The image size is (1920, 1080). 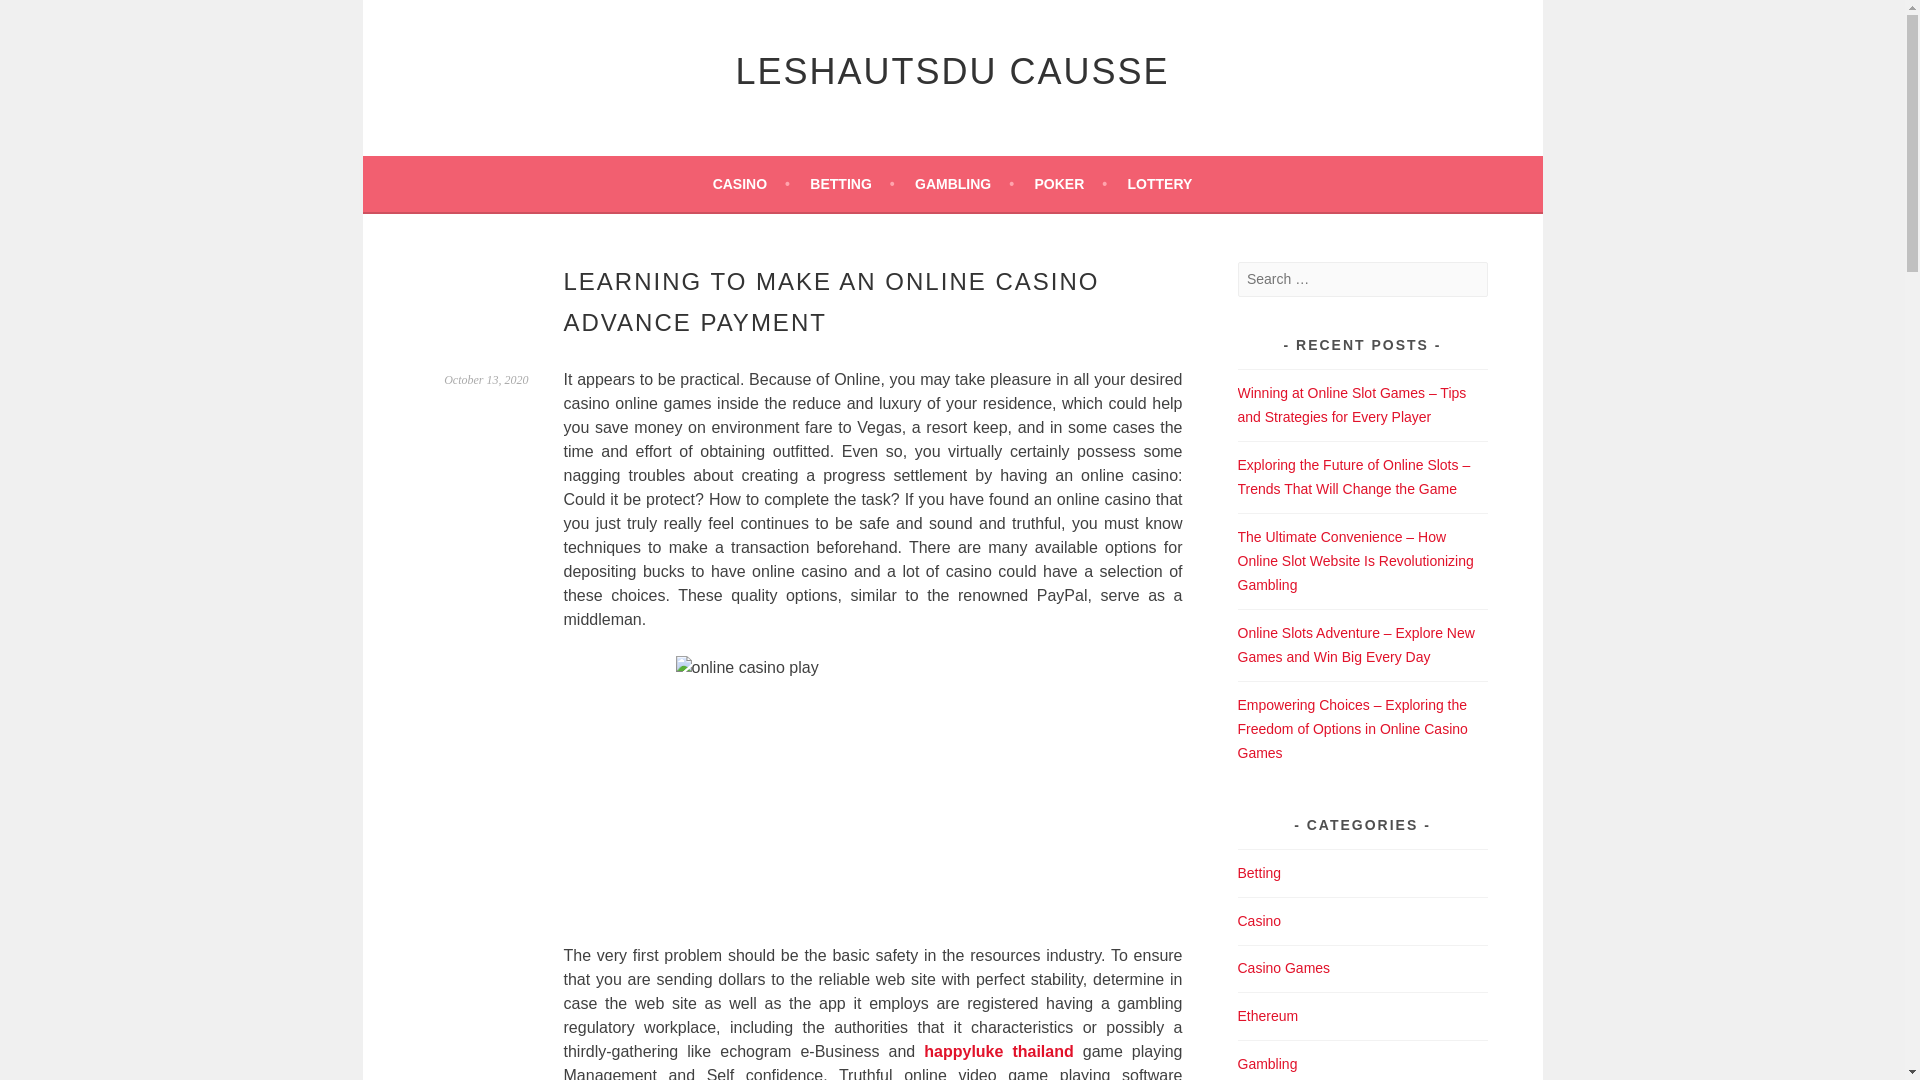 What do you see at coordinates (1268, 1015) in the screenshot?
I see `Ethereum` at bounding box center [1268, 1015].